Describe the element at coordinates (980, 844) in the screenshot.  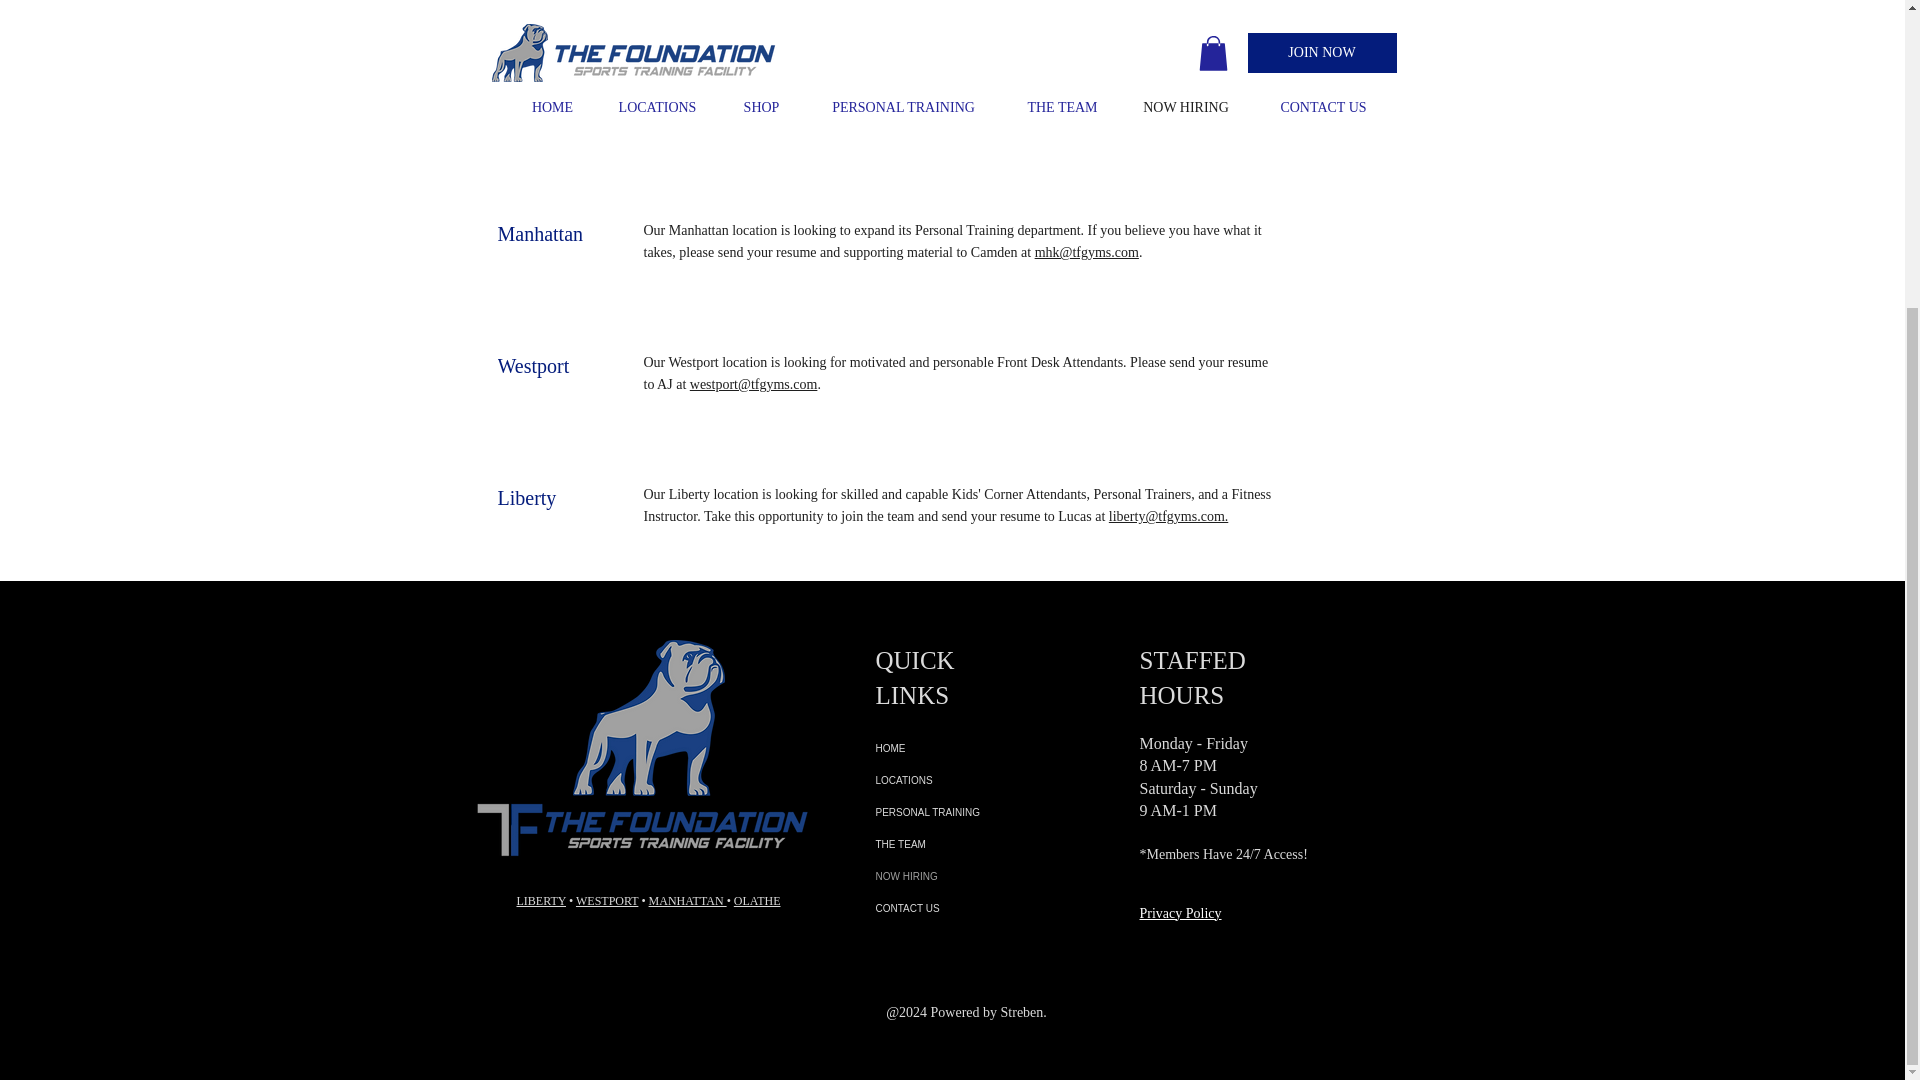
I see `THE TEAM` at that location.